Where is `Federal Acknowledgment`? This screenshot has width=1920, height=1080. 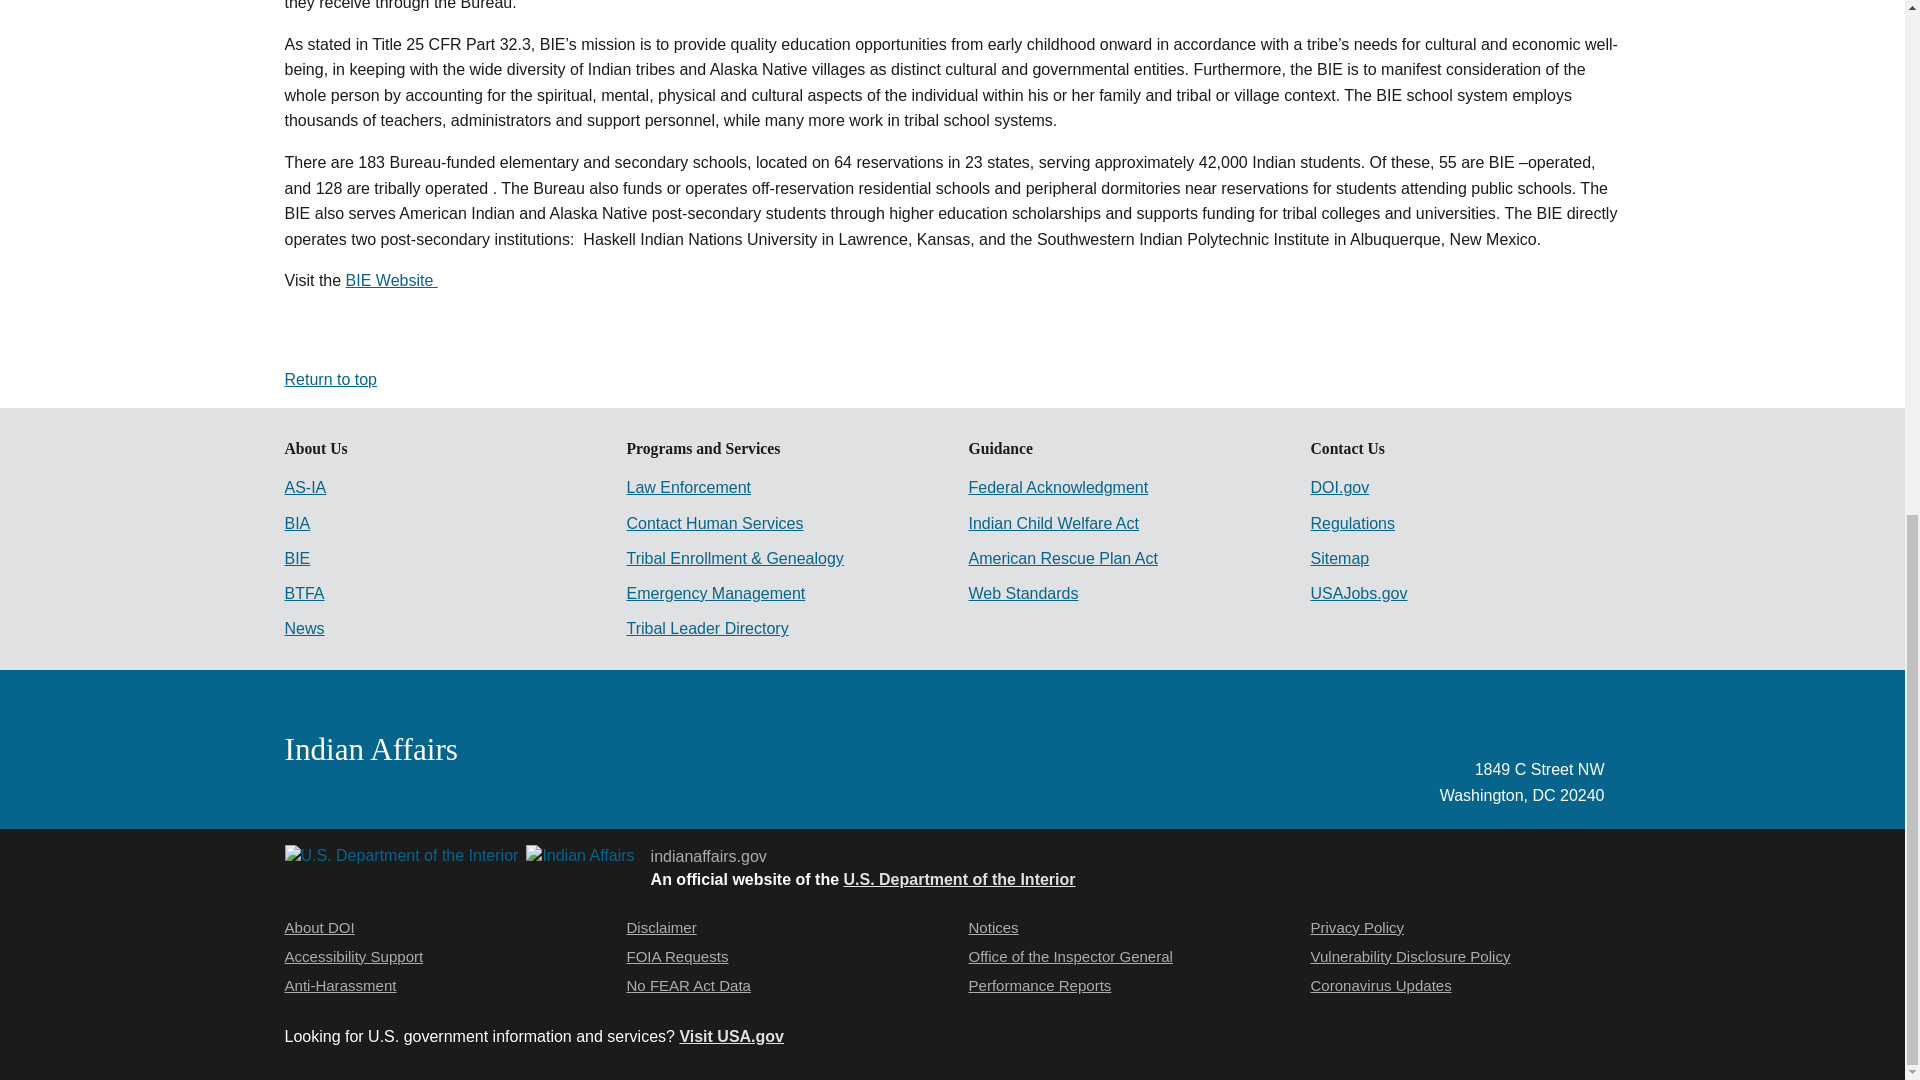 Federal Acknowledgment is located at coordinates (1058, 487).